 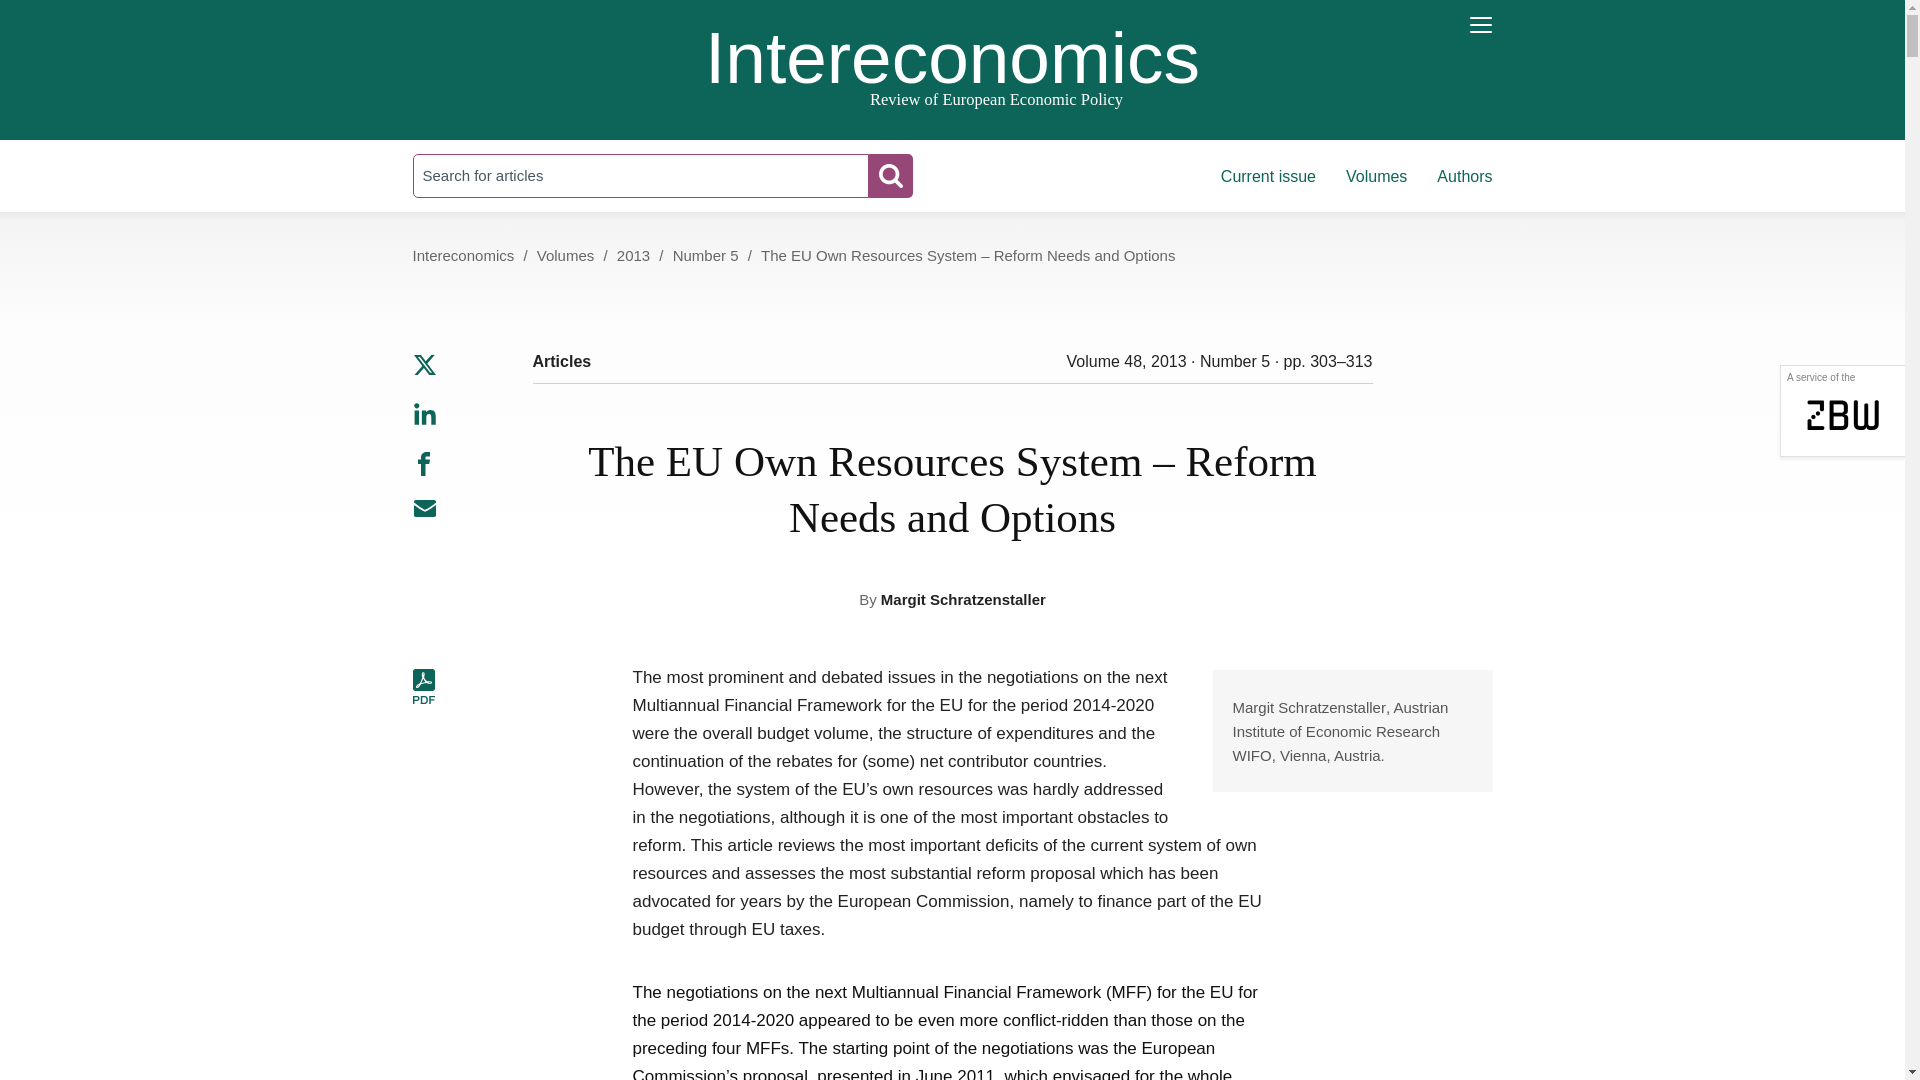 I want to click on Volumes, so click(x=1376, y=176).